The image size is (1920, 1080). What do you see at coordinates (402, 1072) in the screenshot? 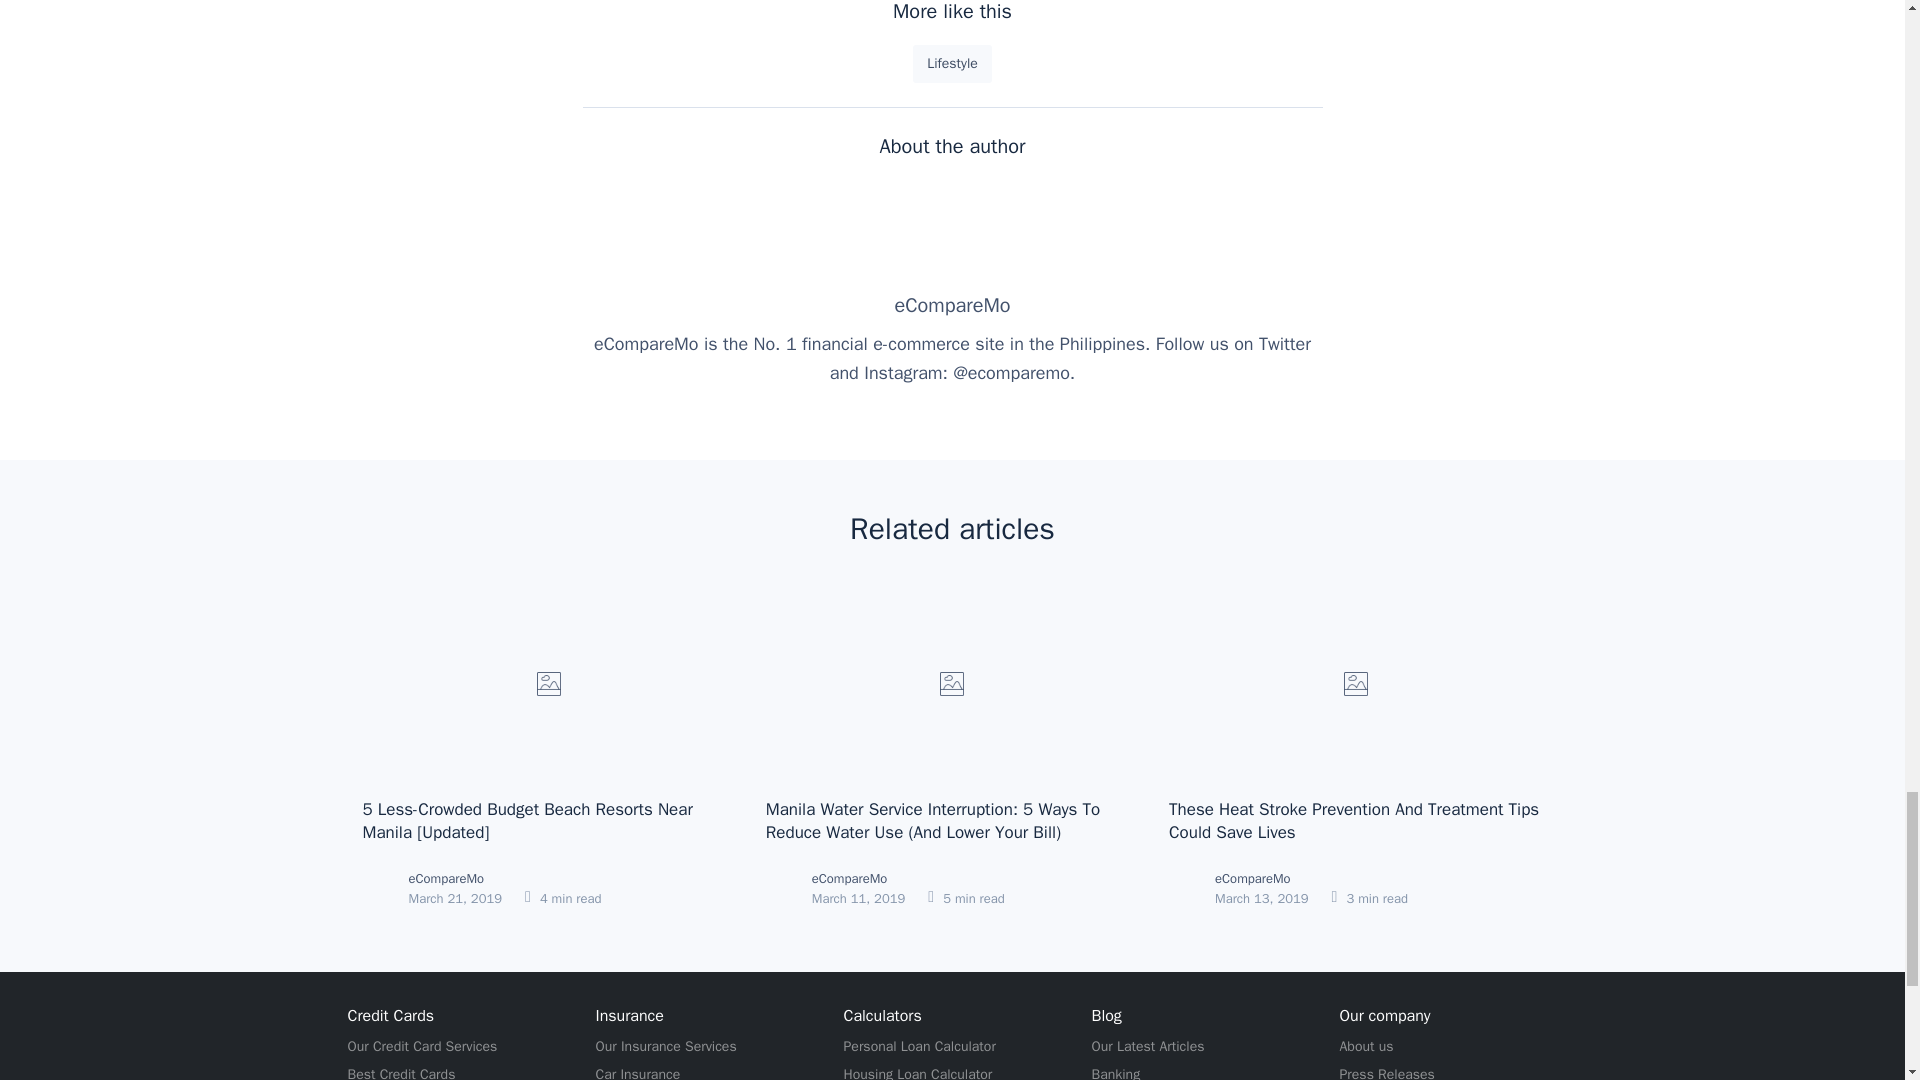
I see `Best Credit Cards` at bounding box center [402, 1072].